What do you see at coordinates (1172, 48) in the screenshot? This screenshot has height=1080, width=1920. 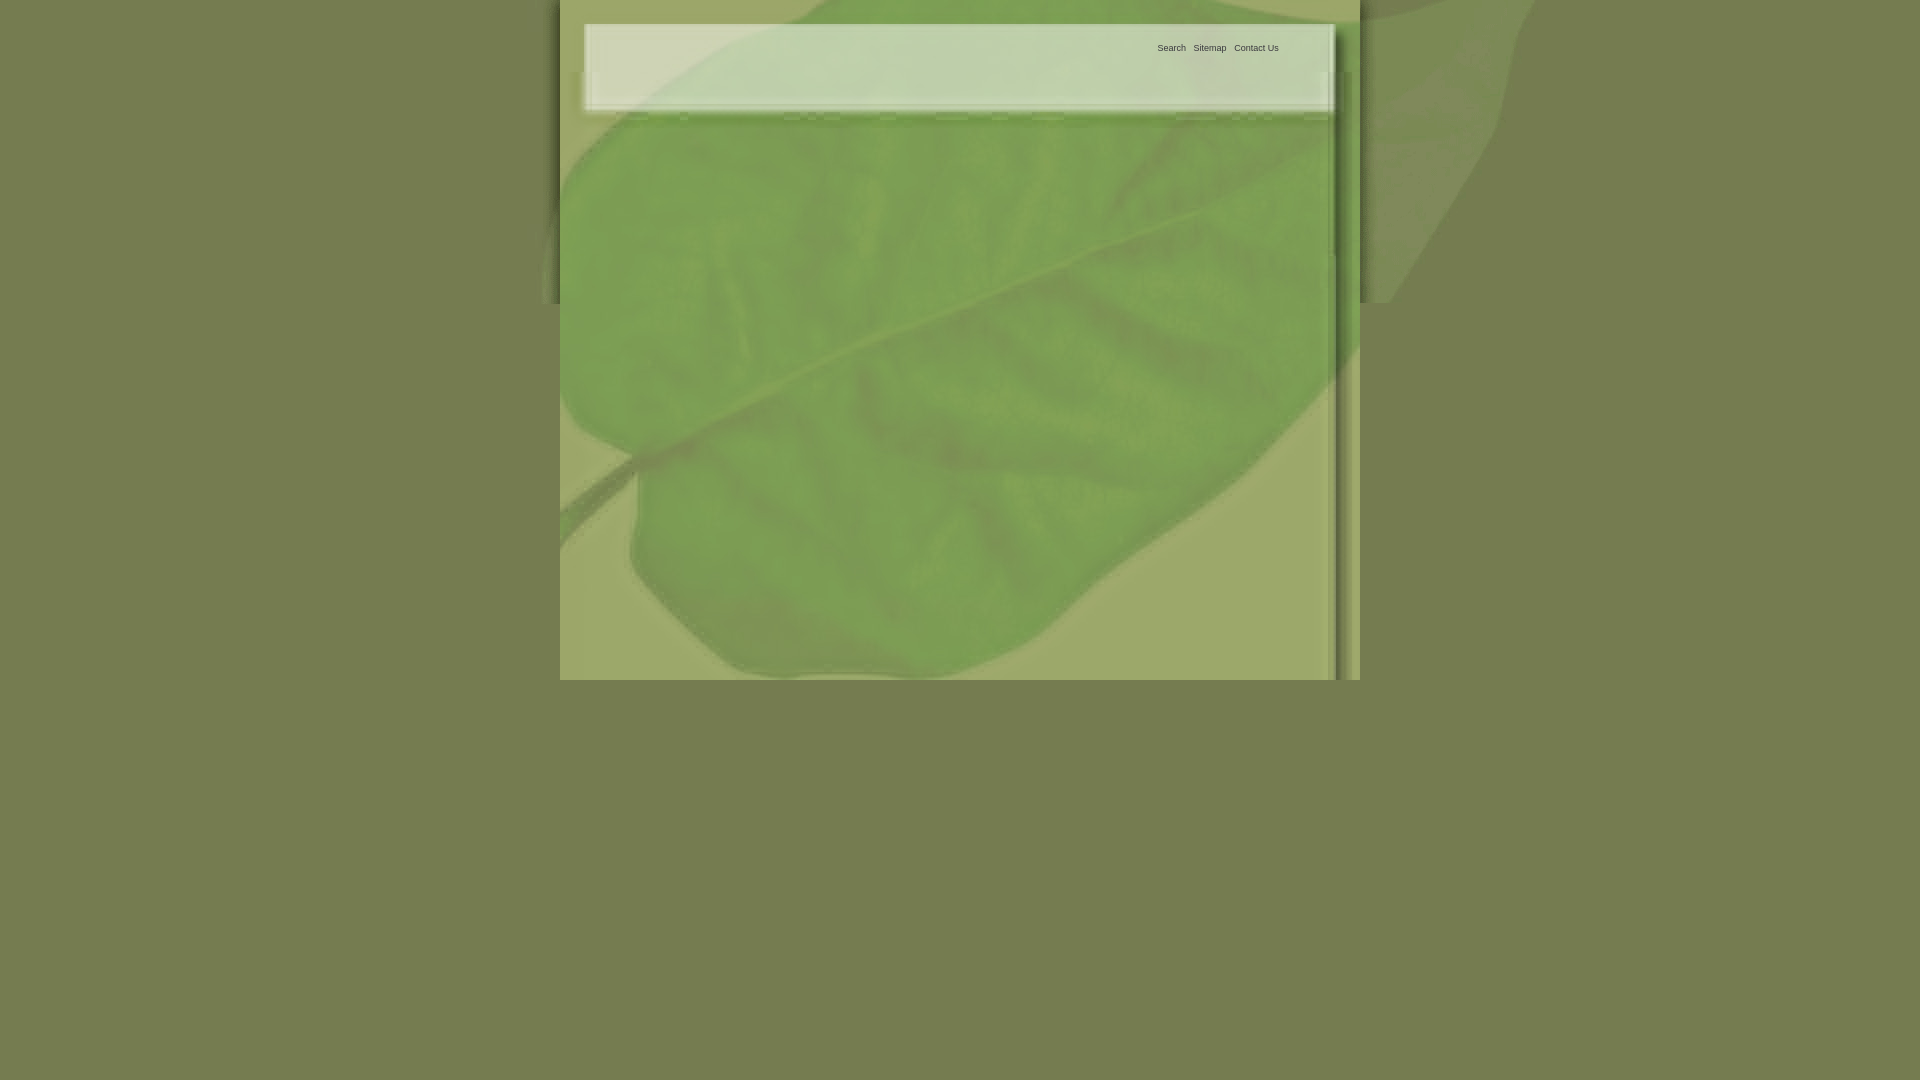 I see `Search` at bounding box center [1172, 48].